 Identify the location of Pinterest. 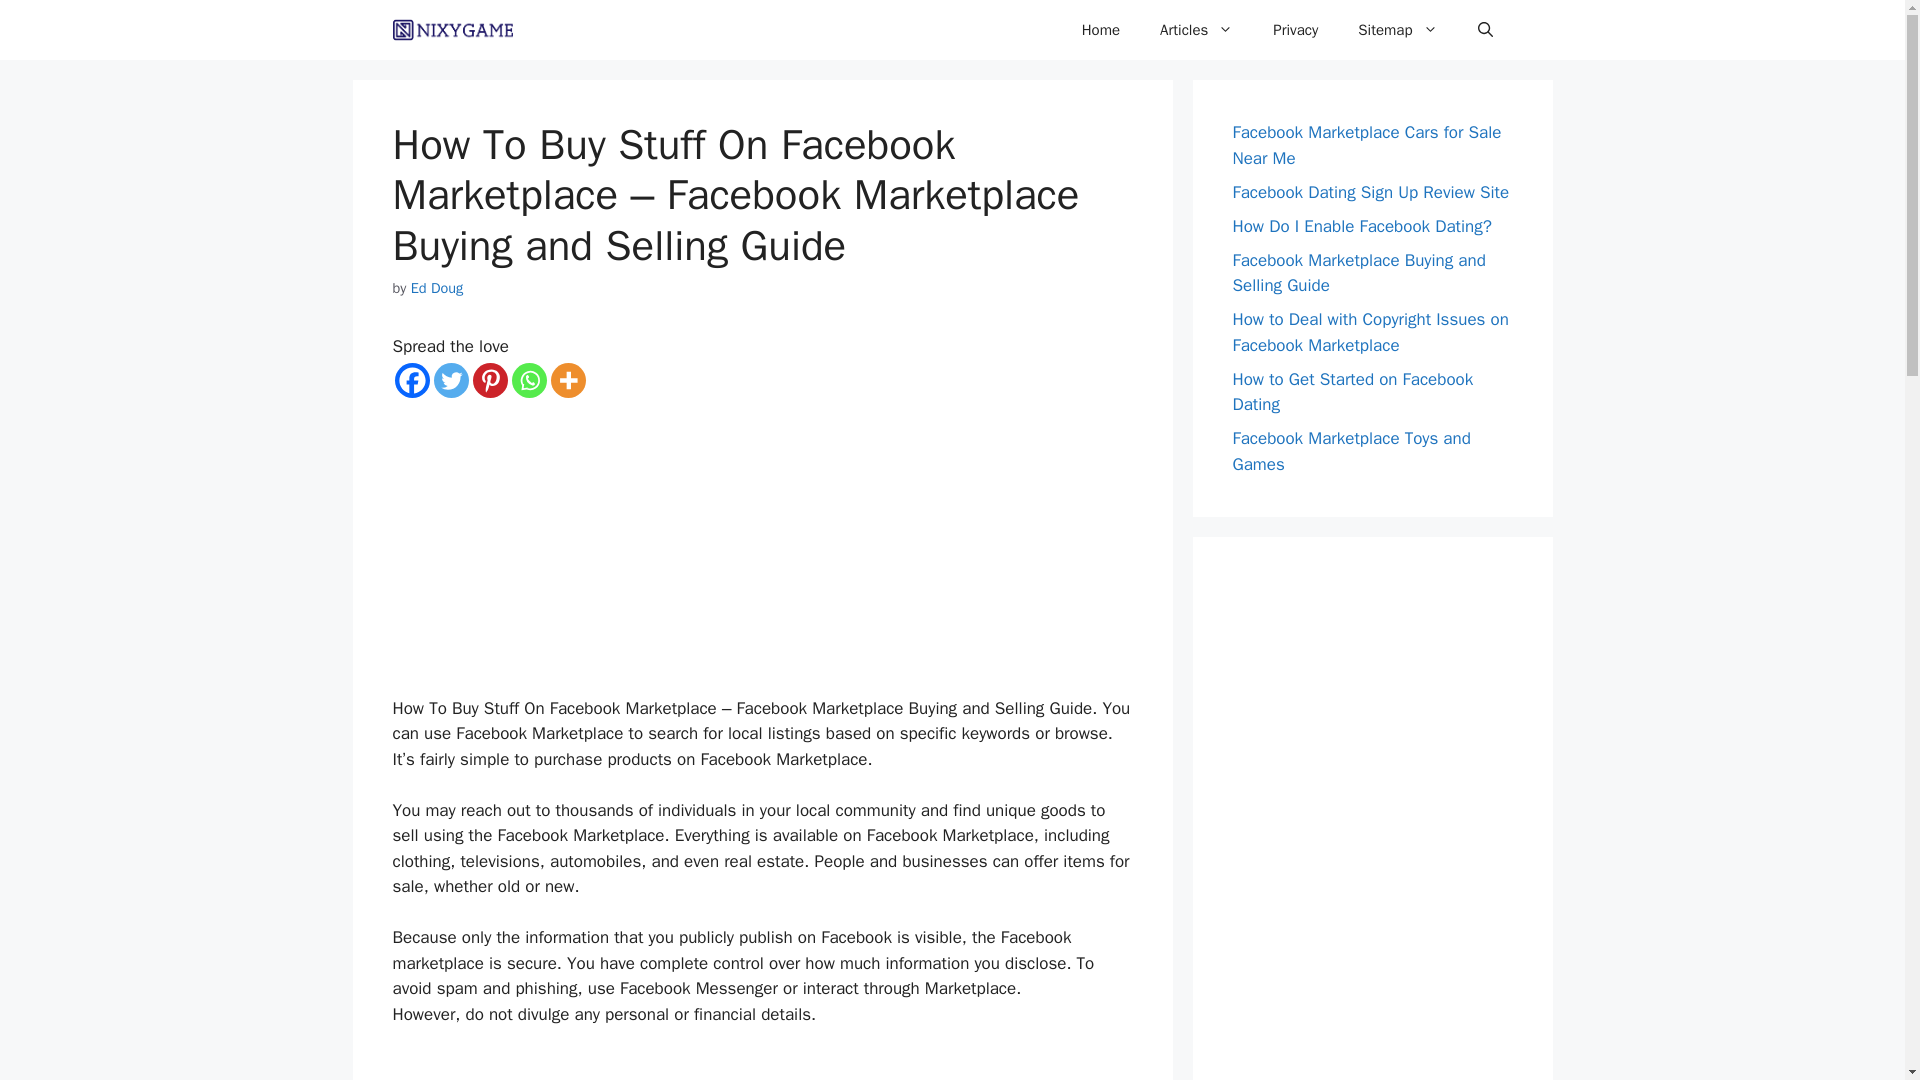
(489, 380).